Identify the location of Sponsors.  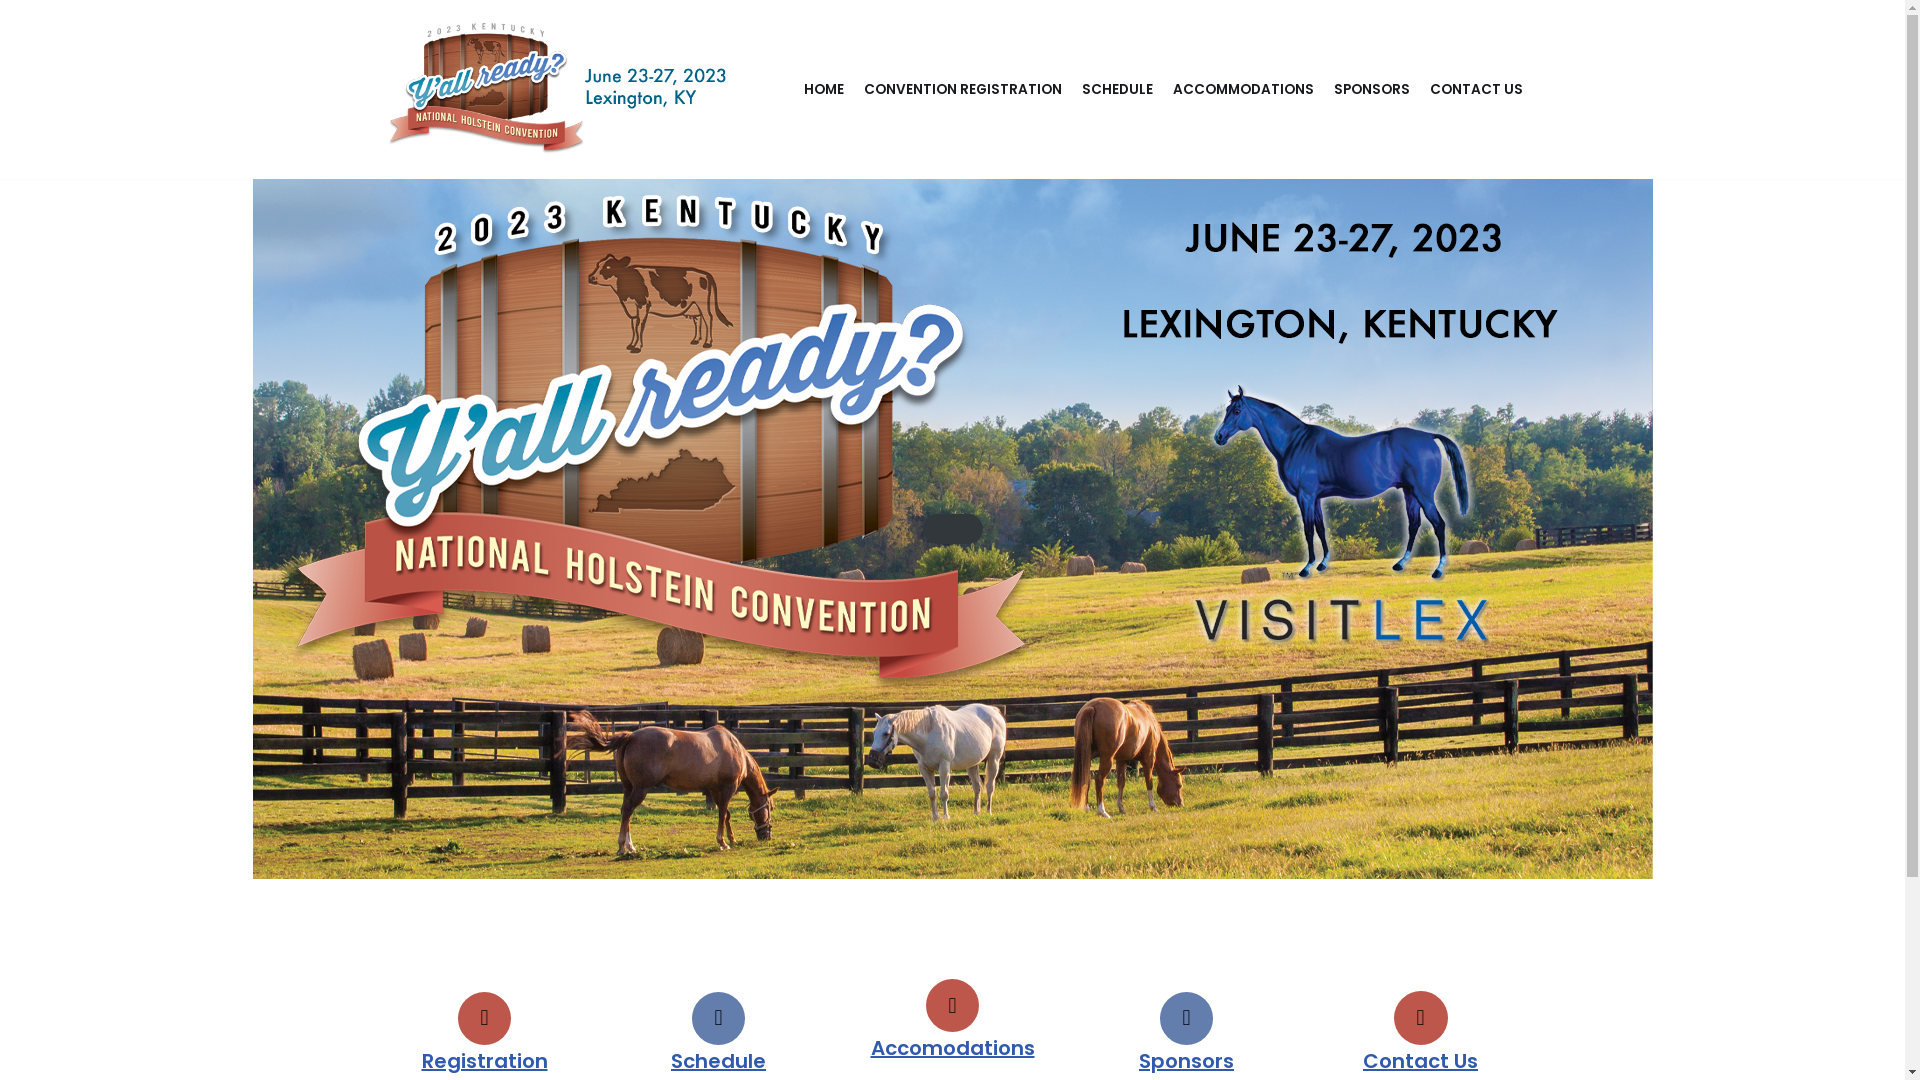
(1186, 1061).